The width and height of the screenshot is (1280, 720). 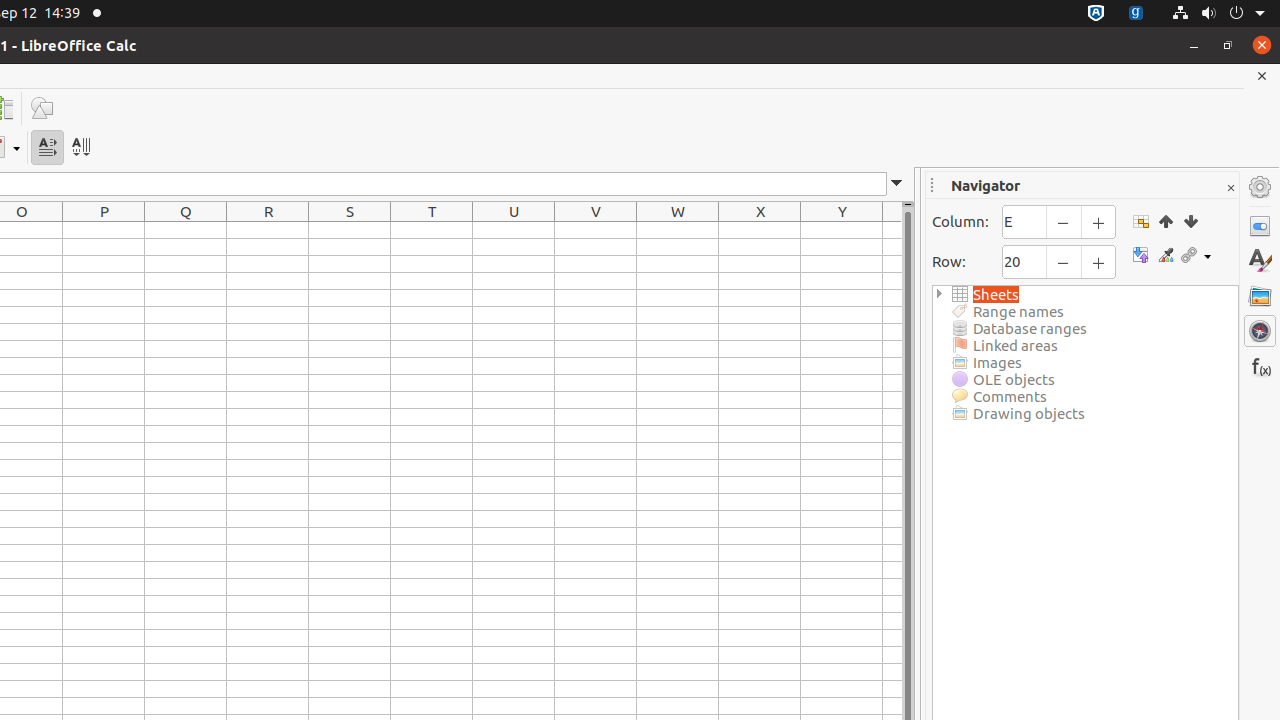 I want to click on Drag Mode, so click(x=1196, y=256).